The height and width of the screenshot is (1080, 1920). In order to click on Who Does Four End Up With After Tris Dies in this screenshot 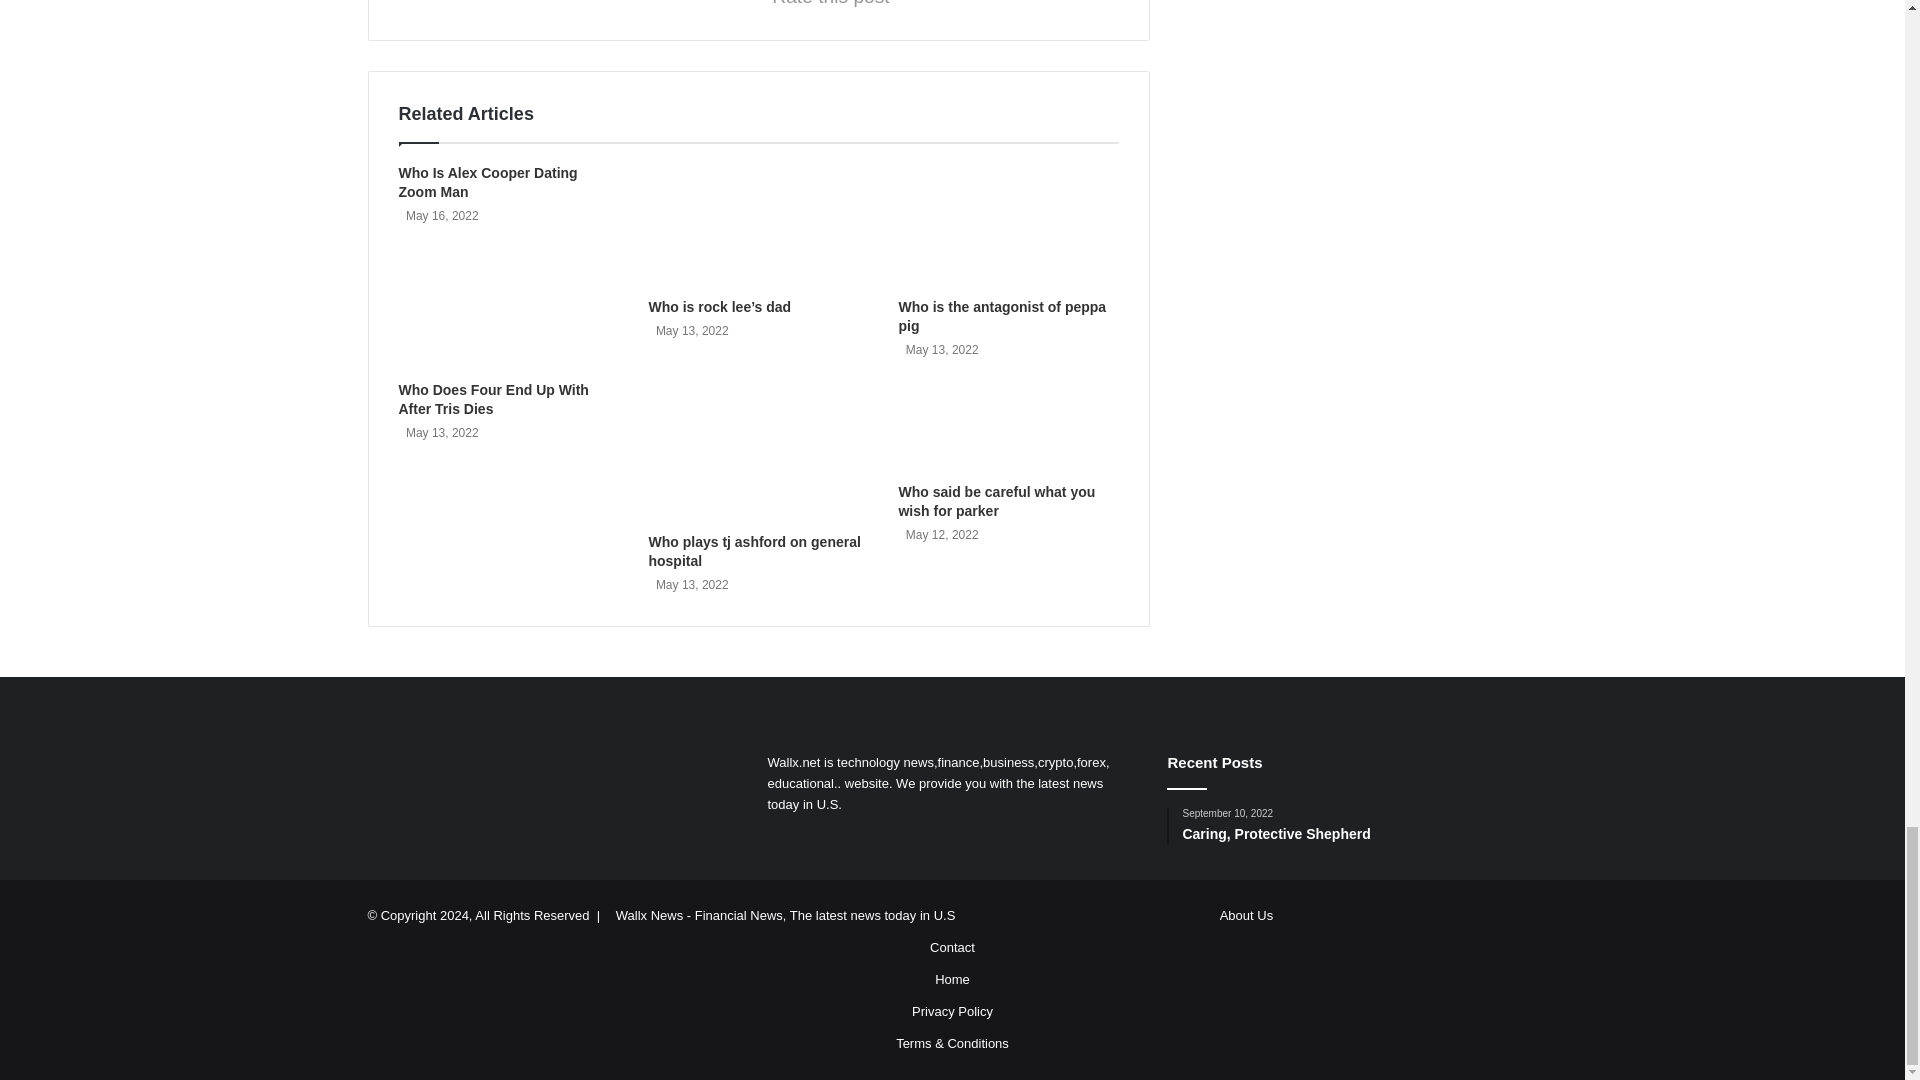, I will do `click(492, 399)`.